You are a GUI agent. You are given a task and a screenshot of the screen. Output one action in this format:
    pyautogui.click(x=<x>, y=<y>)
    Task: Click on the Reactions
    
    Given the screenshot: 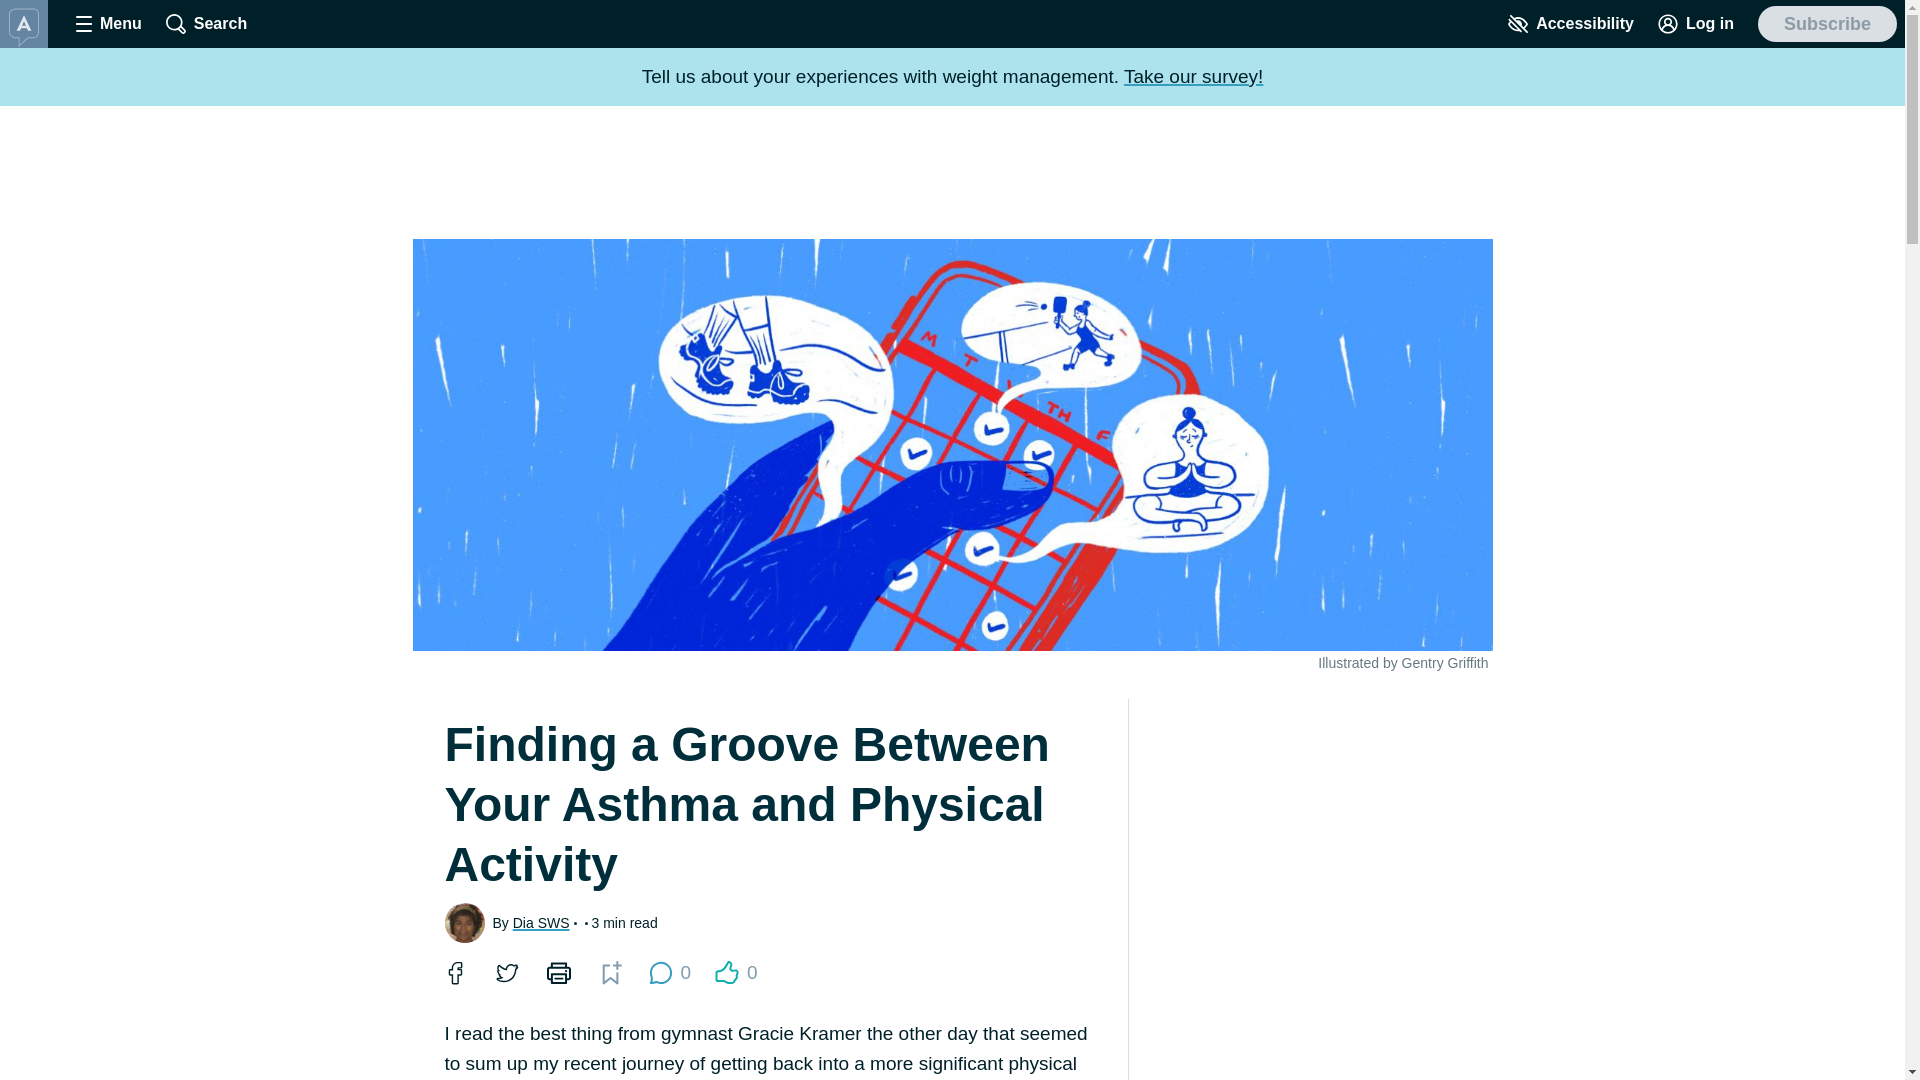 What is the action you would take?
    pyautogui.click(x=206, y=24)
    